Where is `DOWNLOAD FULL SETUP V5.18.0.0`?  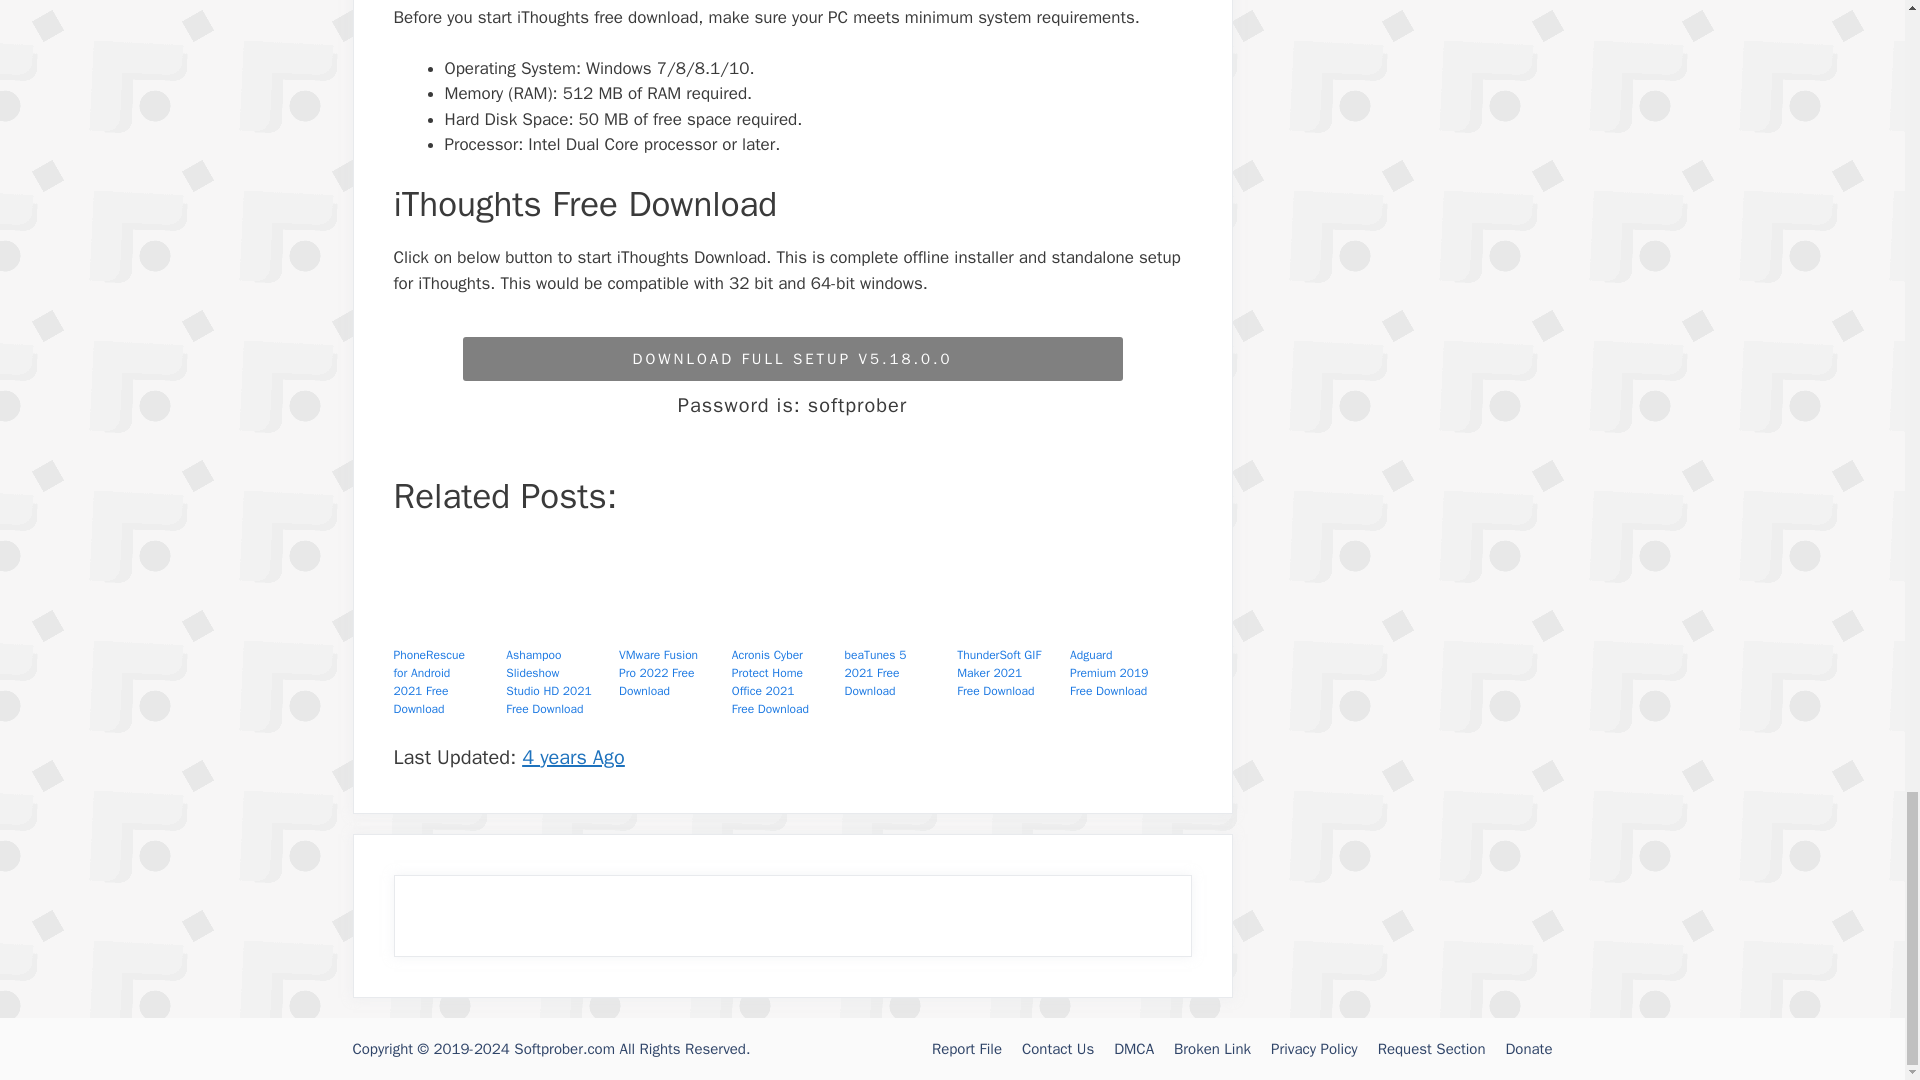 DOWNLOAD FULL SETUP V5.18.0.0 is located at coordinates (792, 359).